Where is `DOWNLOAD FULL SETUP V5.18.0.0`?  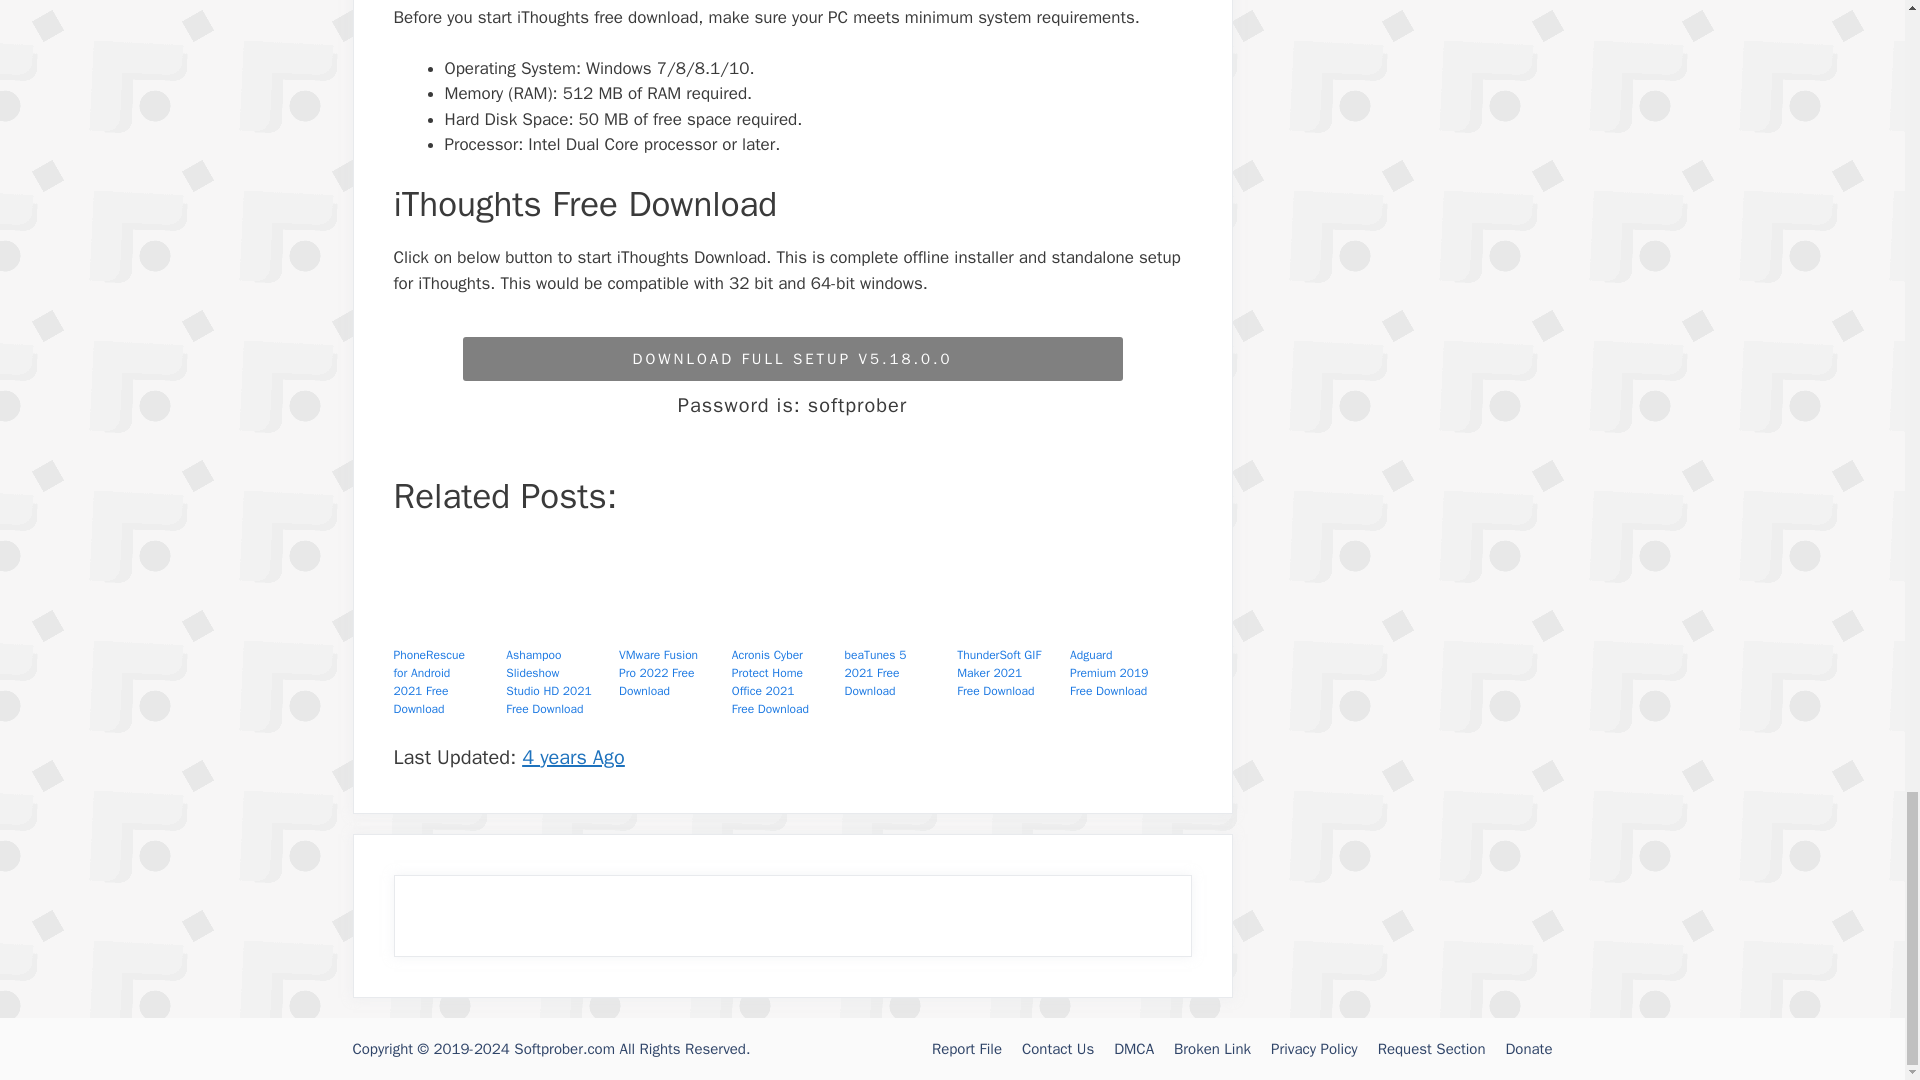 DOWNLOAD FULL SETUP V5.18.0.0 is located at coordinates (792, 359).